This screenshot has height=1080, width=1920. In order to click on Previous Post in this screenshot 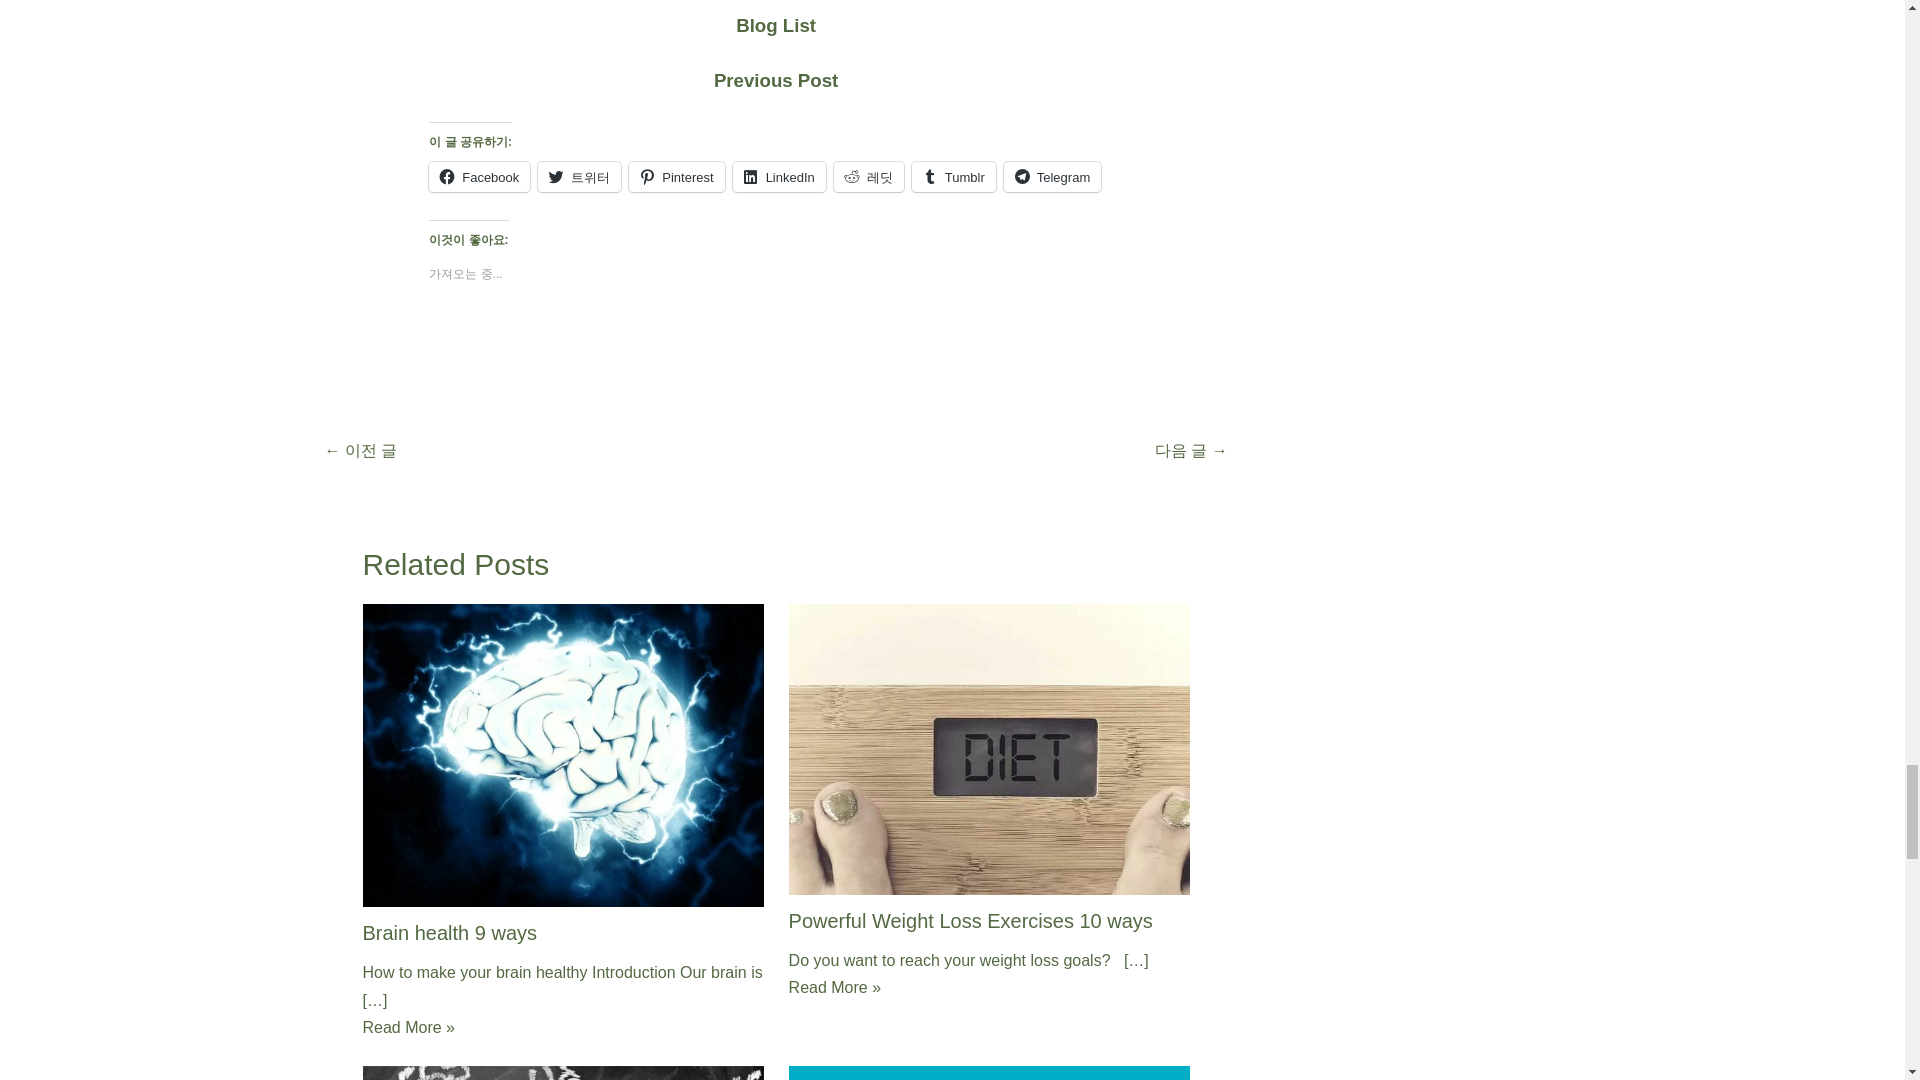, I will do `click(776, 81)`.